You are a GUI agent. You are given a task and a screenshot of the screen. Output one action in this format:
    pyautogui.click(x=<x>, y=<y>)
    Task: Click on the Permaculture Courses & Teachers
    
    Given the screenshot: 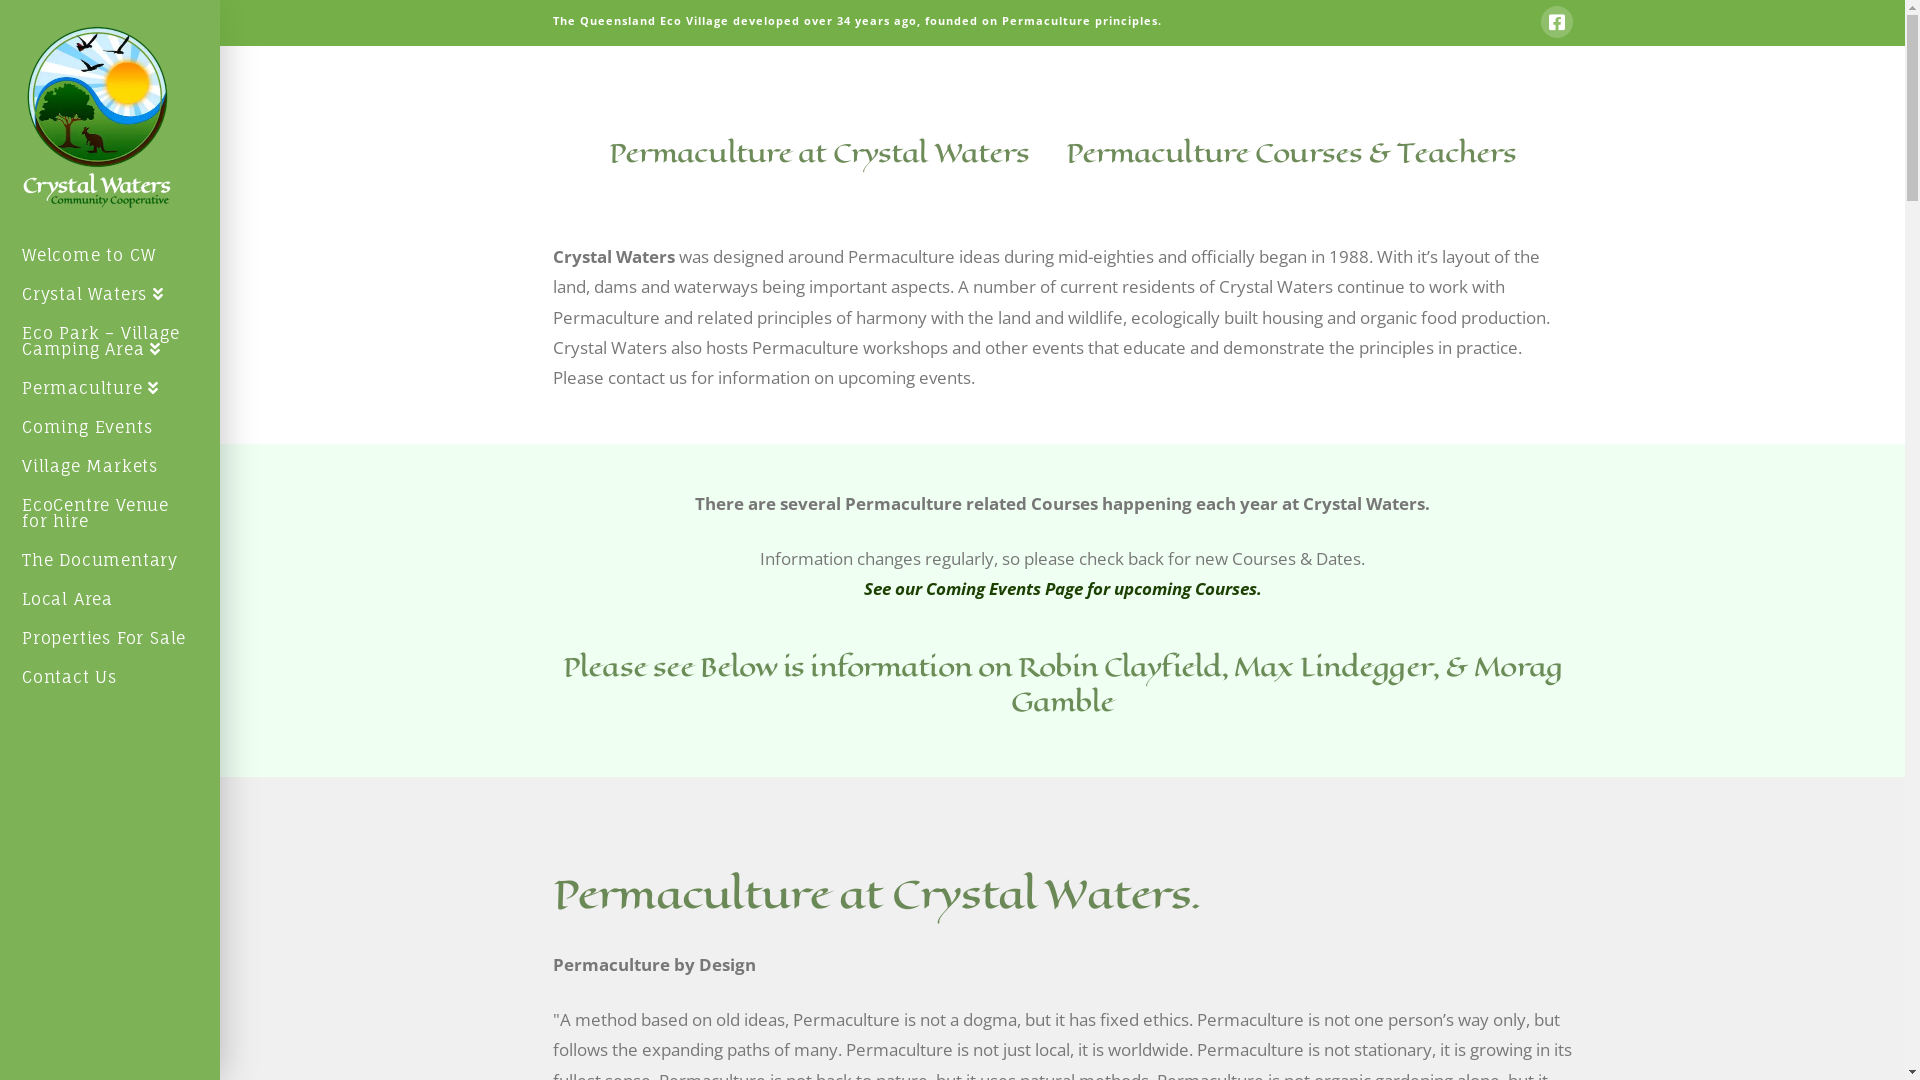 What is the action you would take?
    pyautogui.click(x=1290, y=152)
    